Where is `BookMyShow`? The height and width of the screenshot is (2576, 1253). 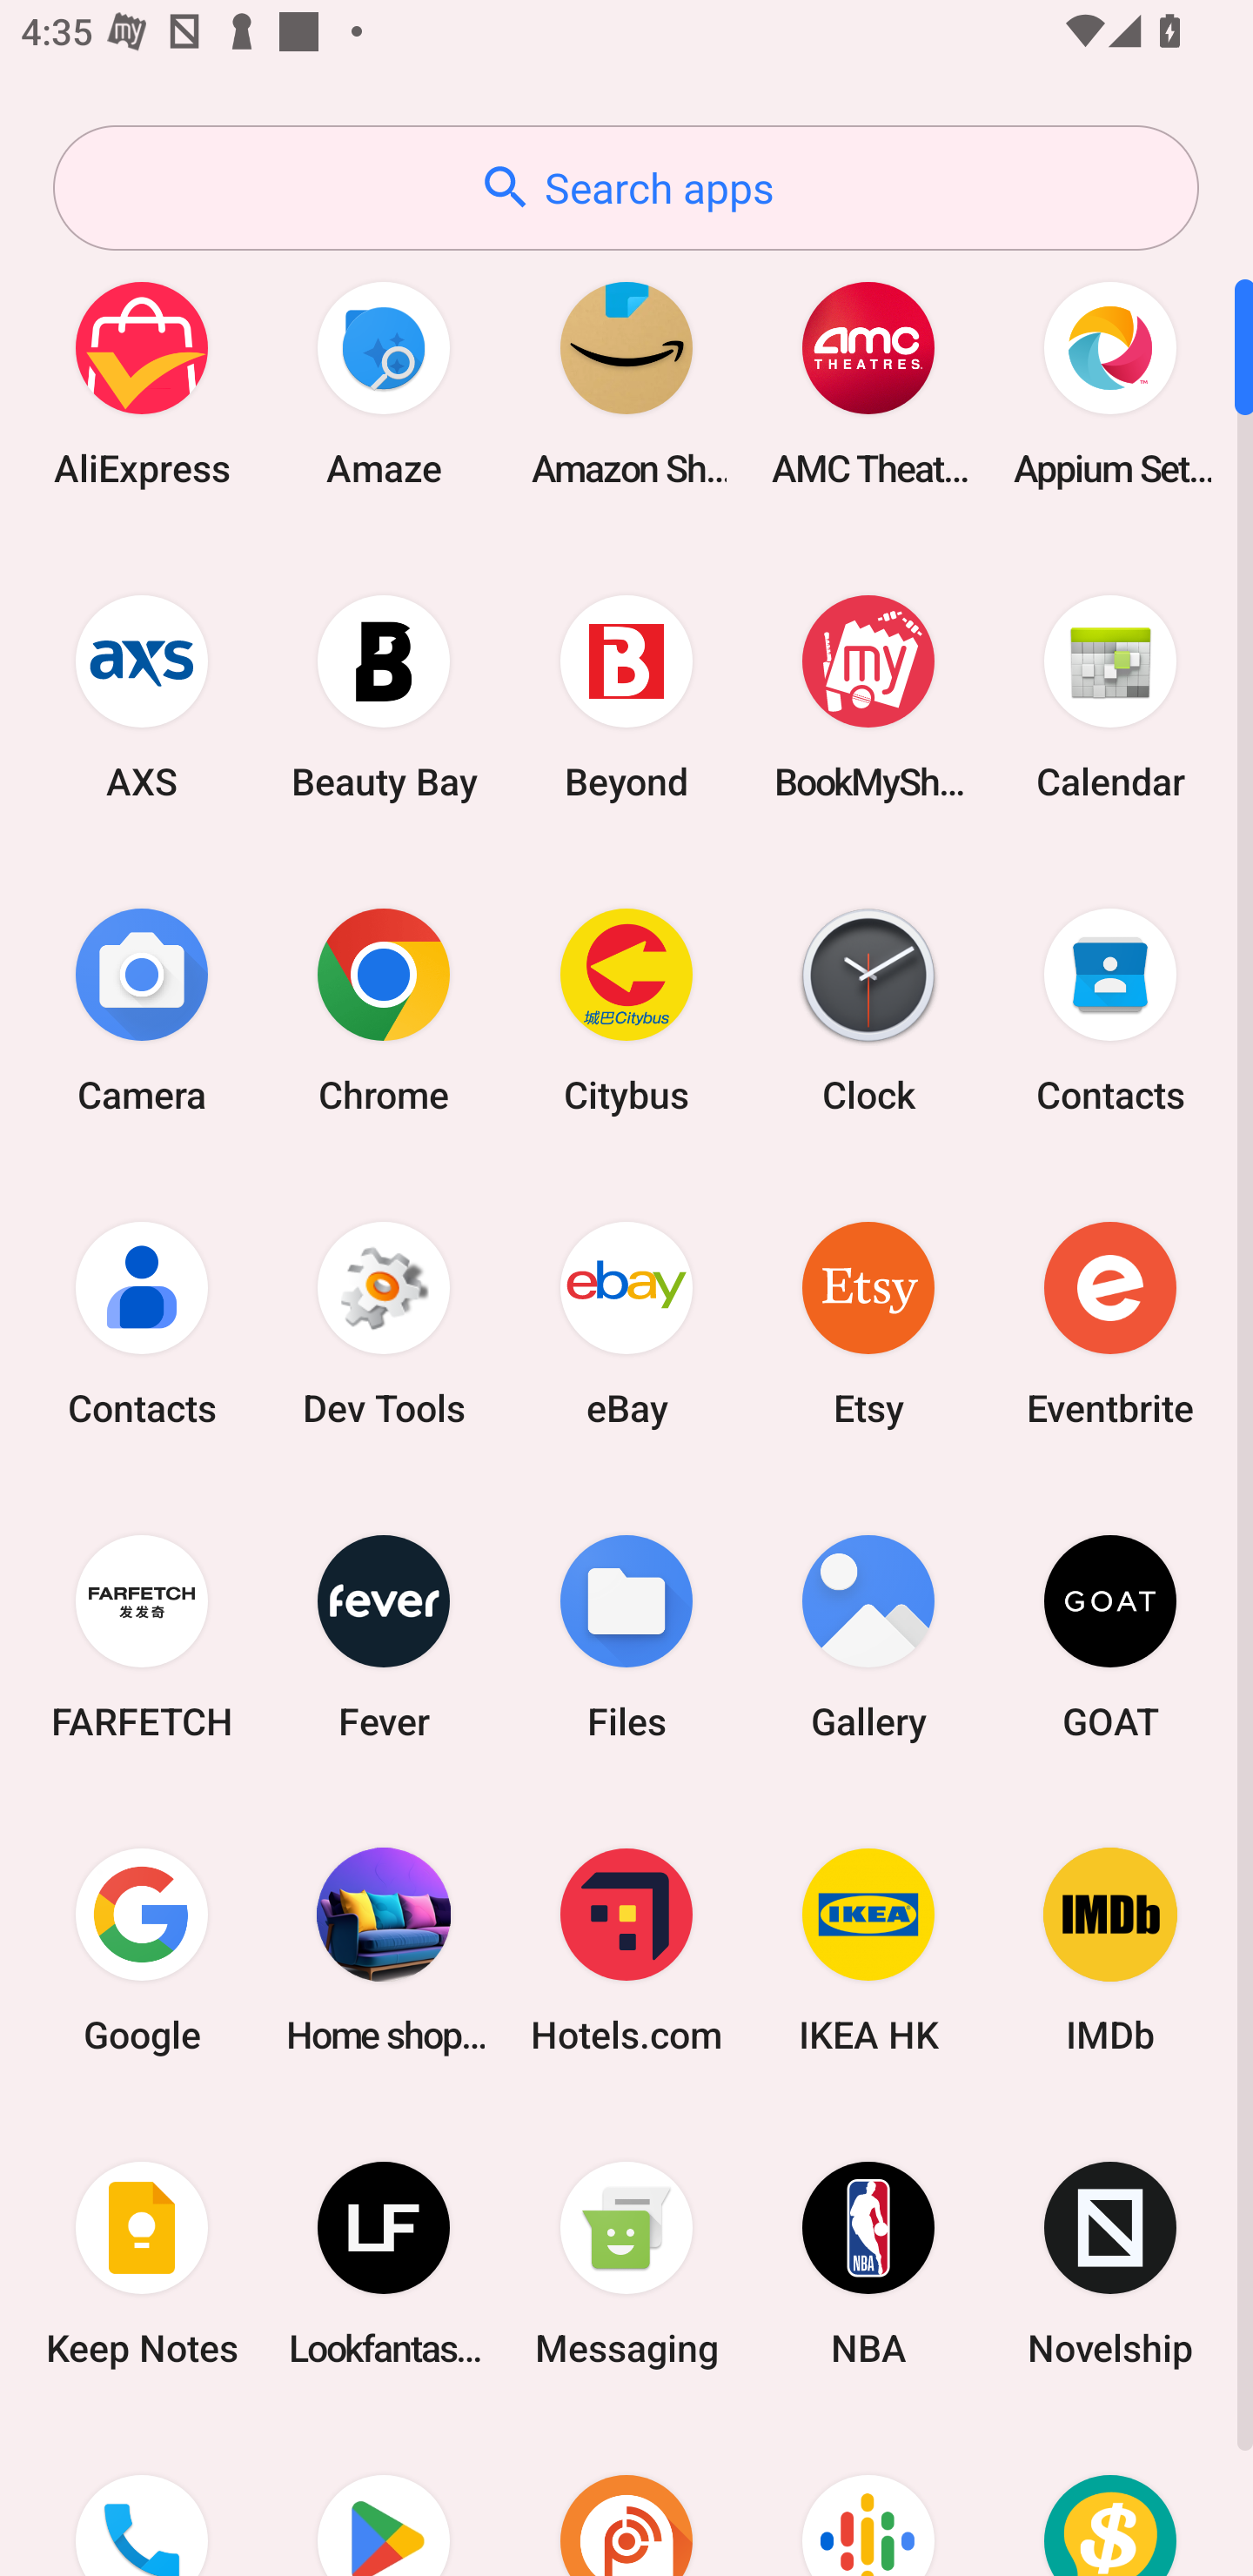
BookMyShow is located at coordinates (868, 696).